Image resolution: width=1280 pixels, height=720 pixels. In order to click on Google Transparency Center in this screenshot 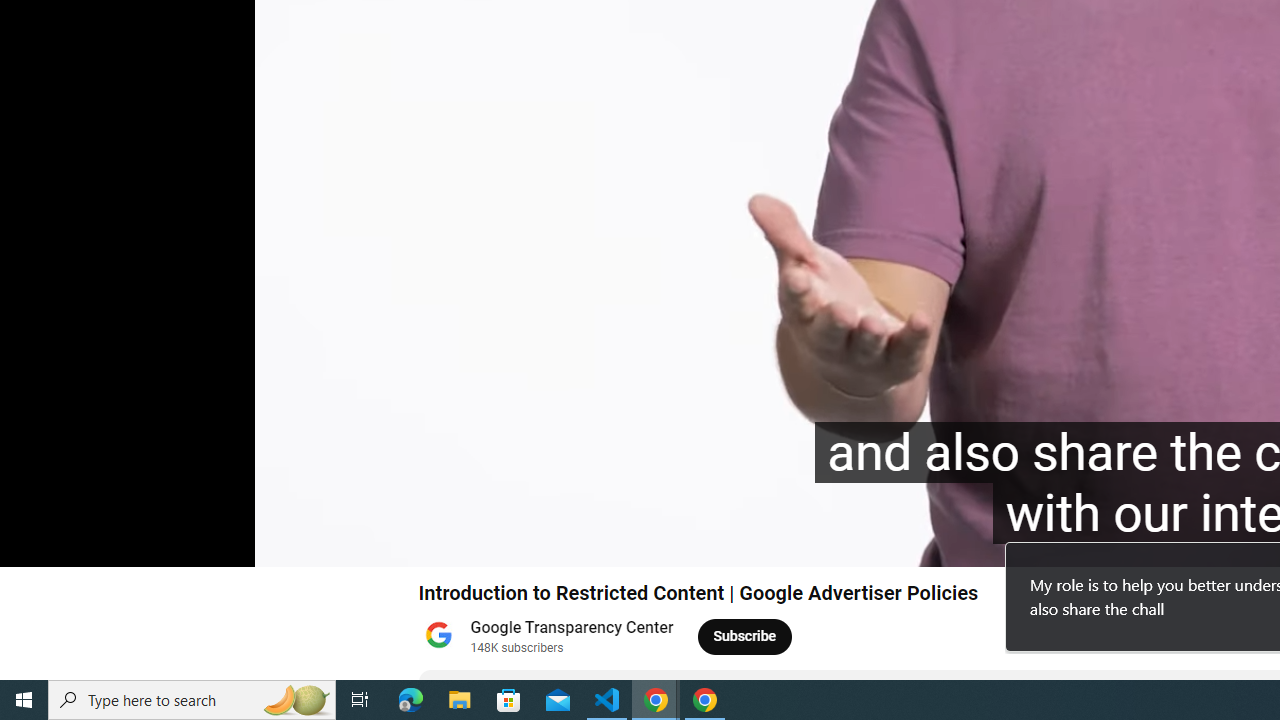, I will do `click(572, 628)`.